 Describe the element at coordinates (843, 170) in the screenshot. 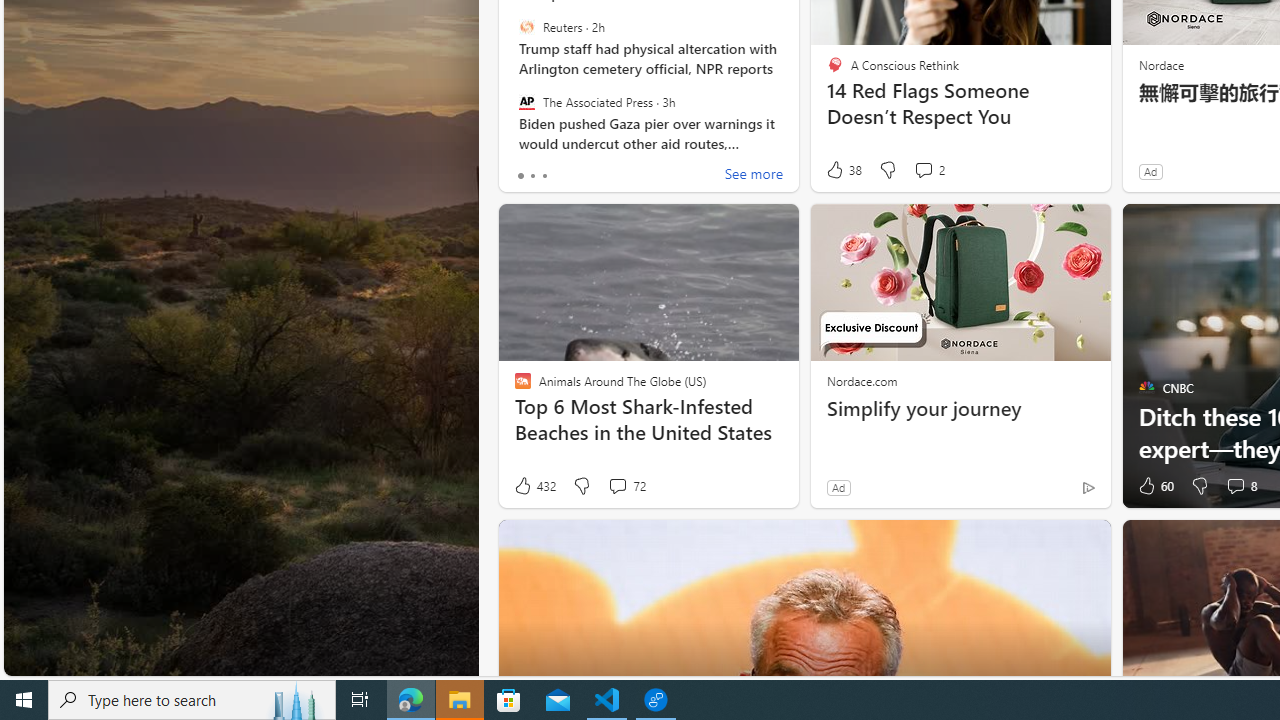

I see `38 Like` at that location.